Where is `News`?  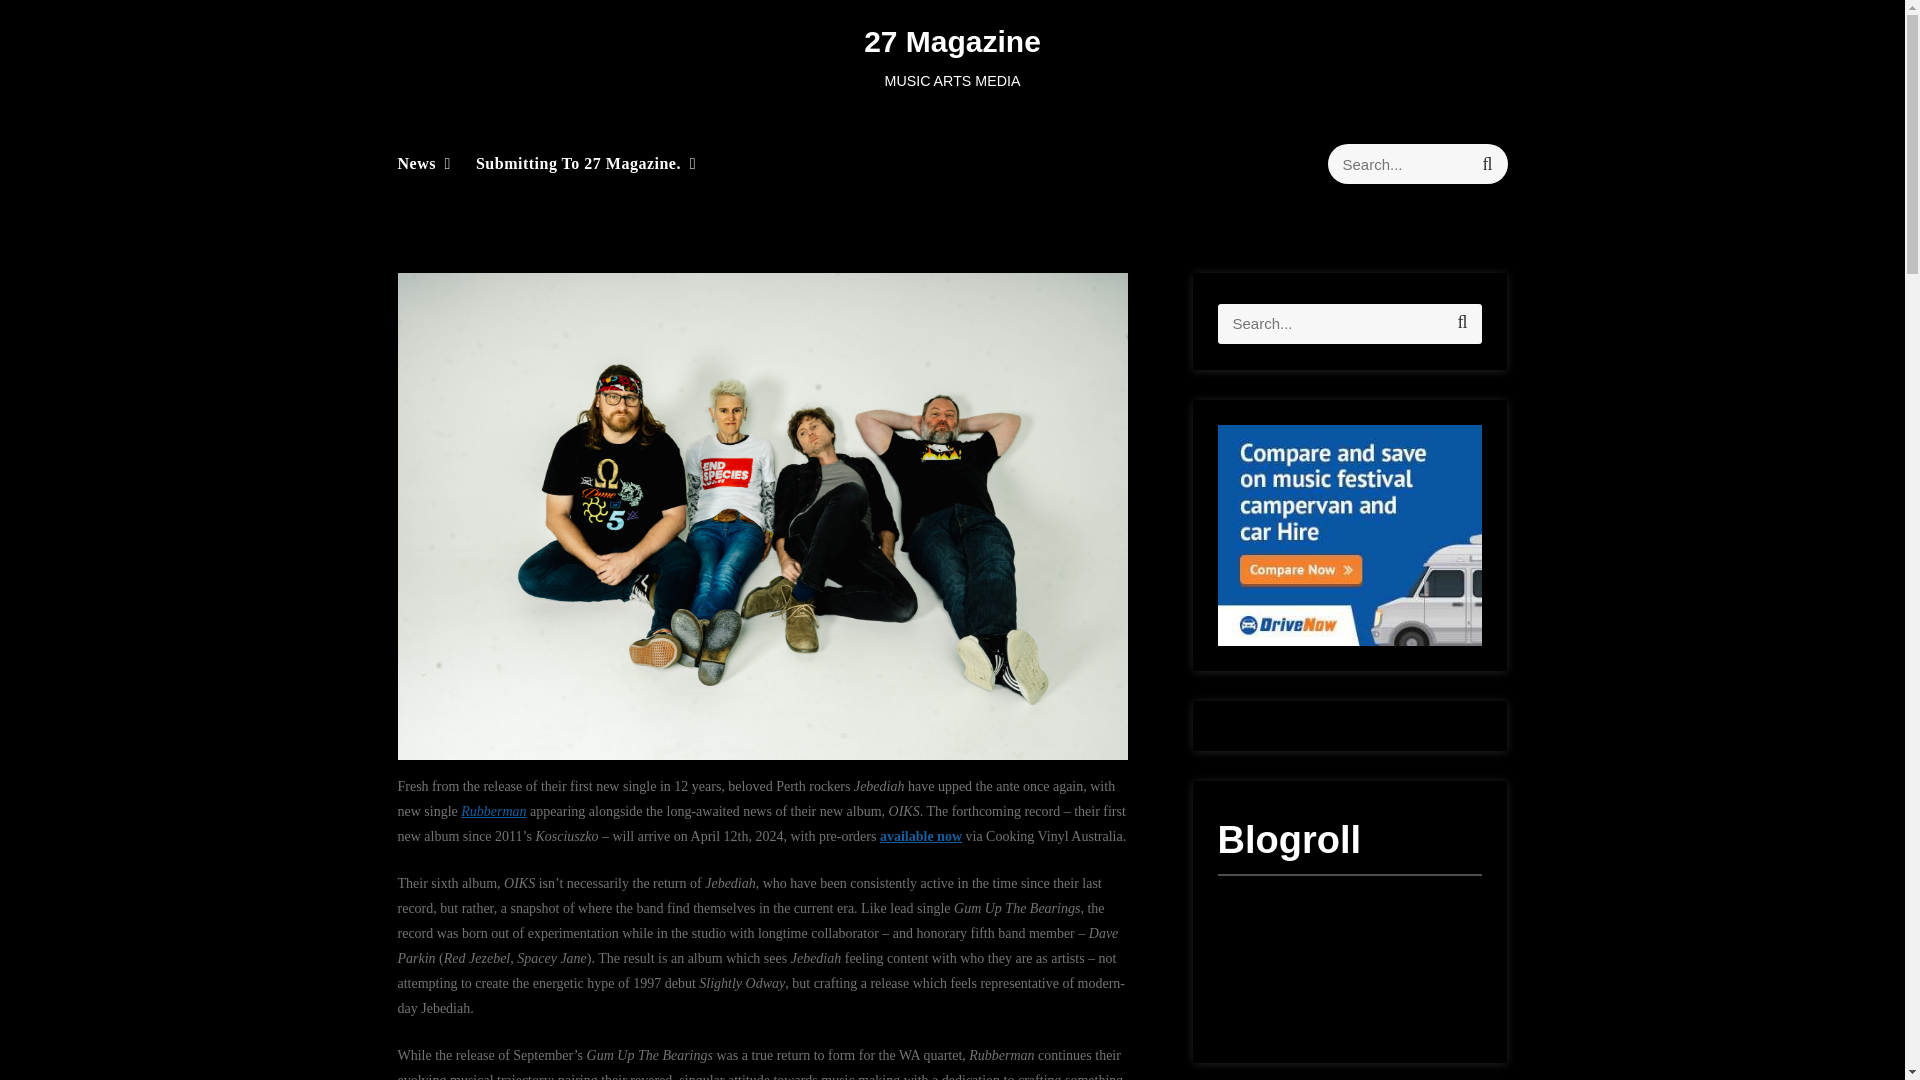
News is located at coordinates (416, 163).